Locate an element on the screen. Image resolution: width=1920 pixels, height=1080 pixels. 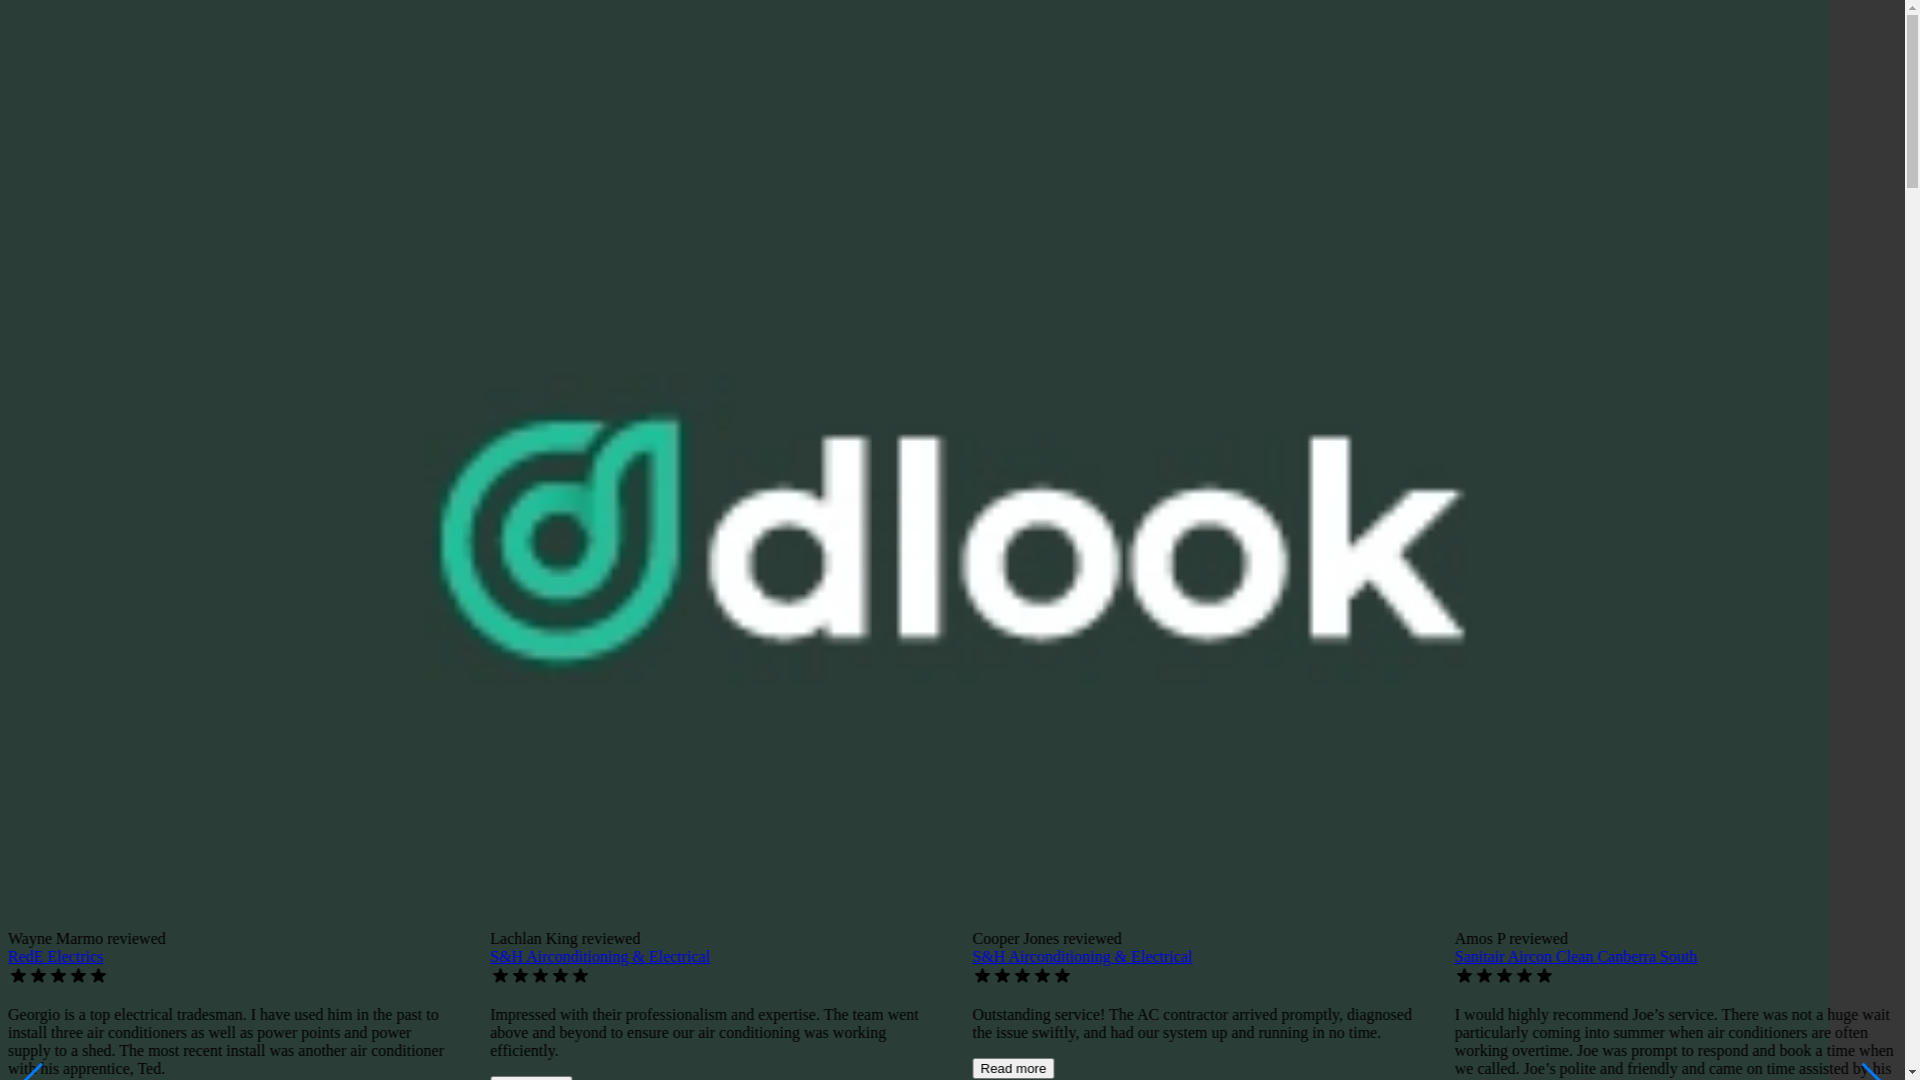
Get a quote is located at coordinates (210, 192).